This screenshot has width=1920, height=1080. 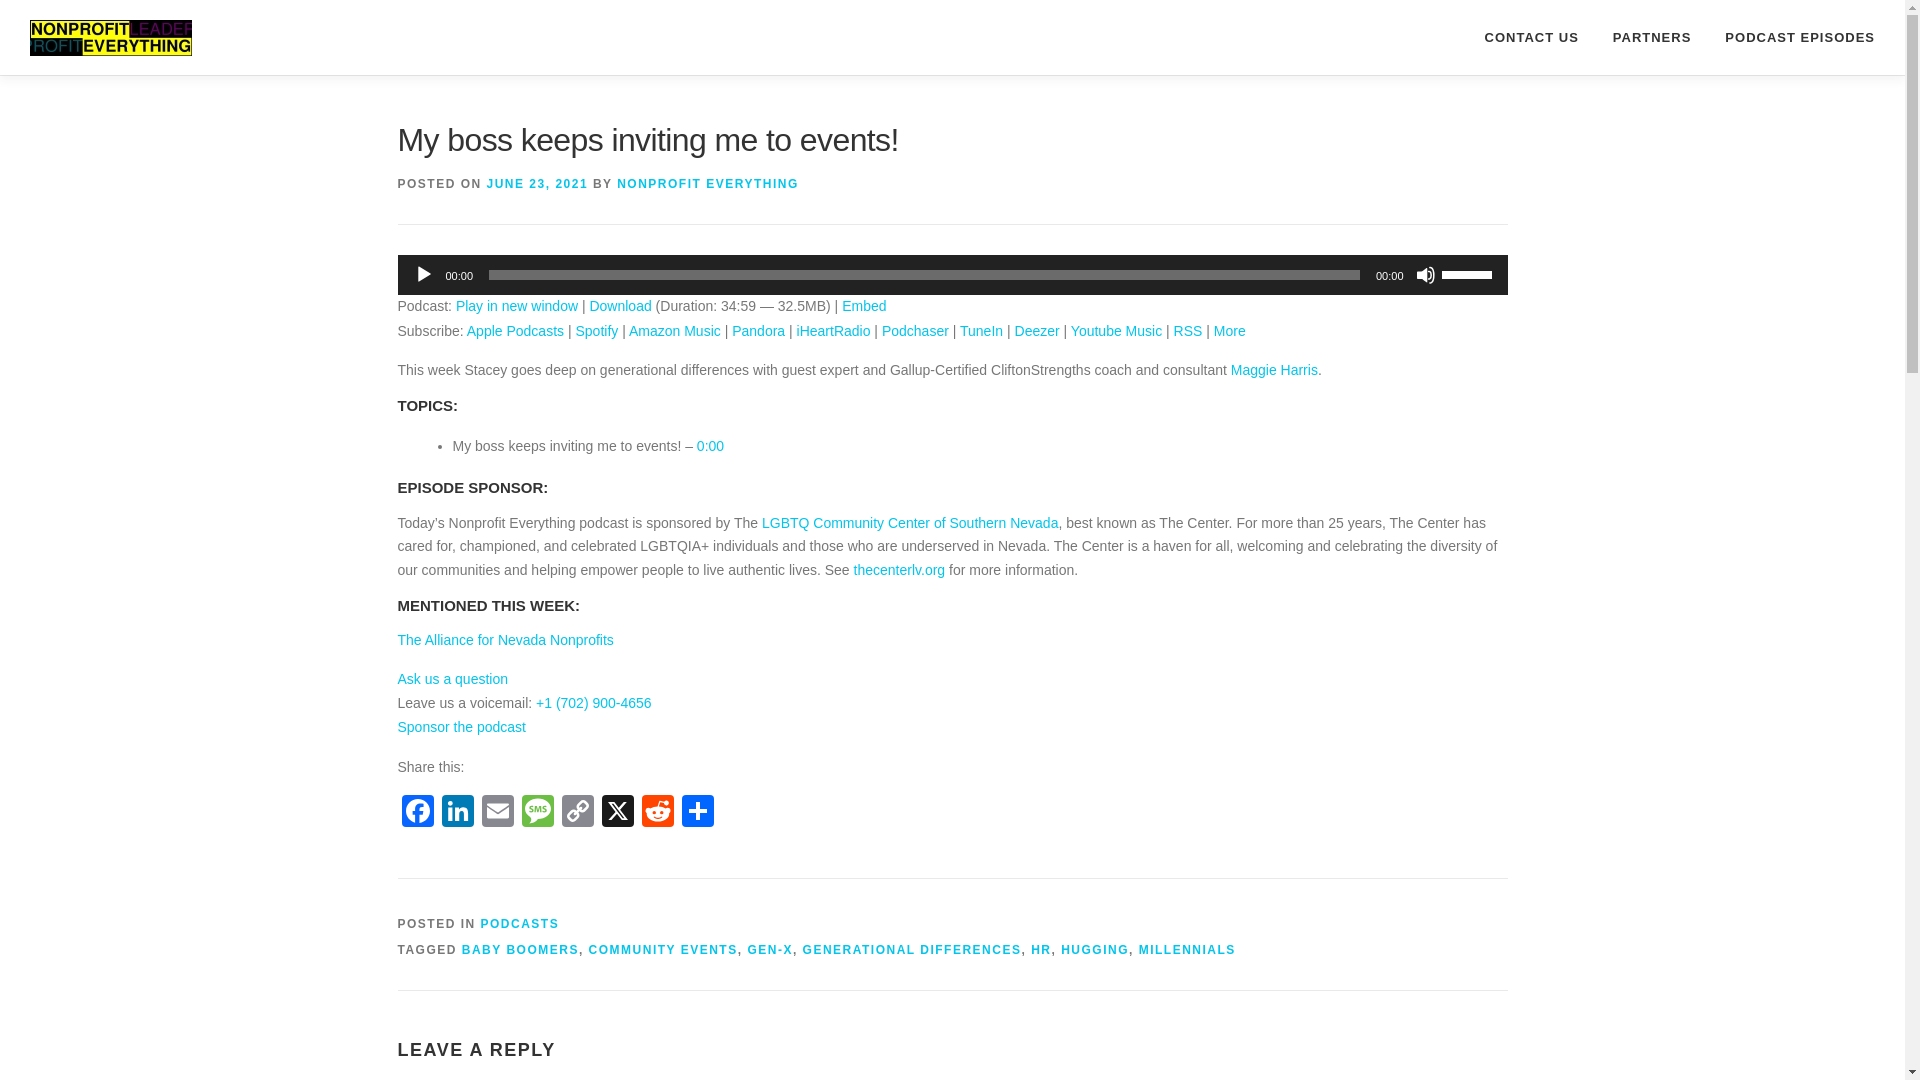 What do you see at coordinates (834, 330) in the screenshot?
I see `iHeartRadio` at bounding box center [834, 330].